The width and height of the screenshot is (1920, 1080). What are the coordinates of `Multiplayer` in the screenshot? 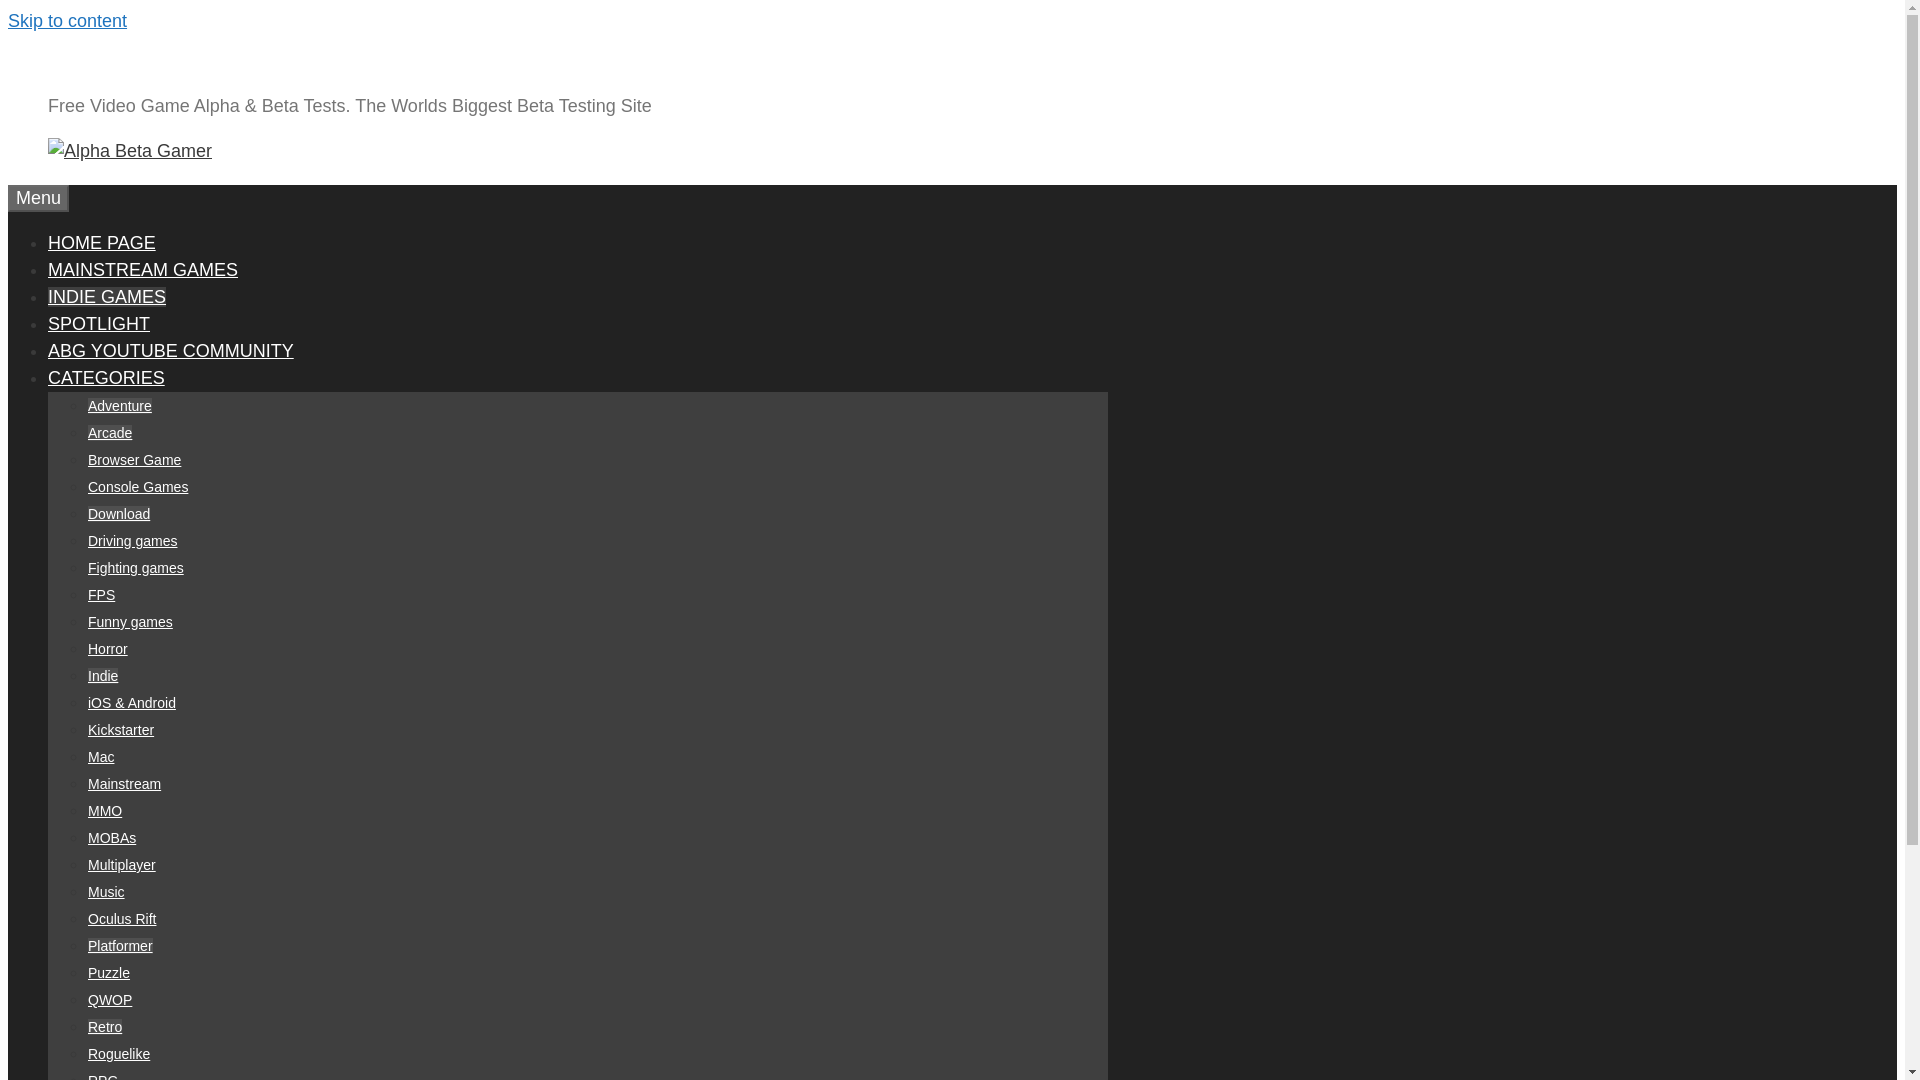 It's located at (122, 864).